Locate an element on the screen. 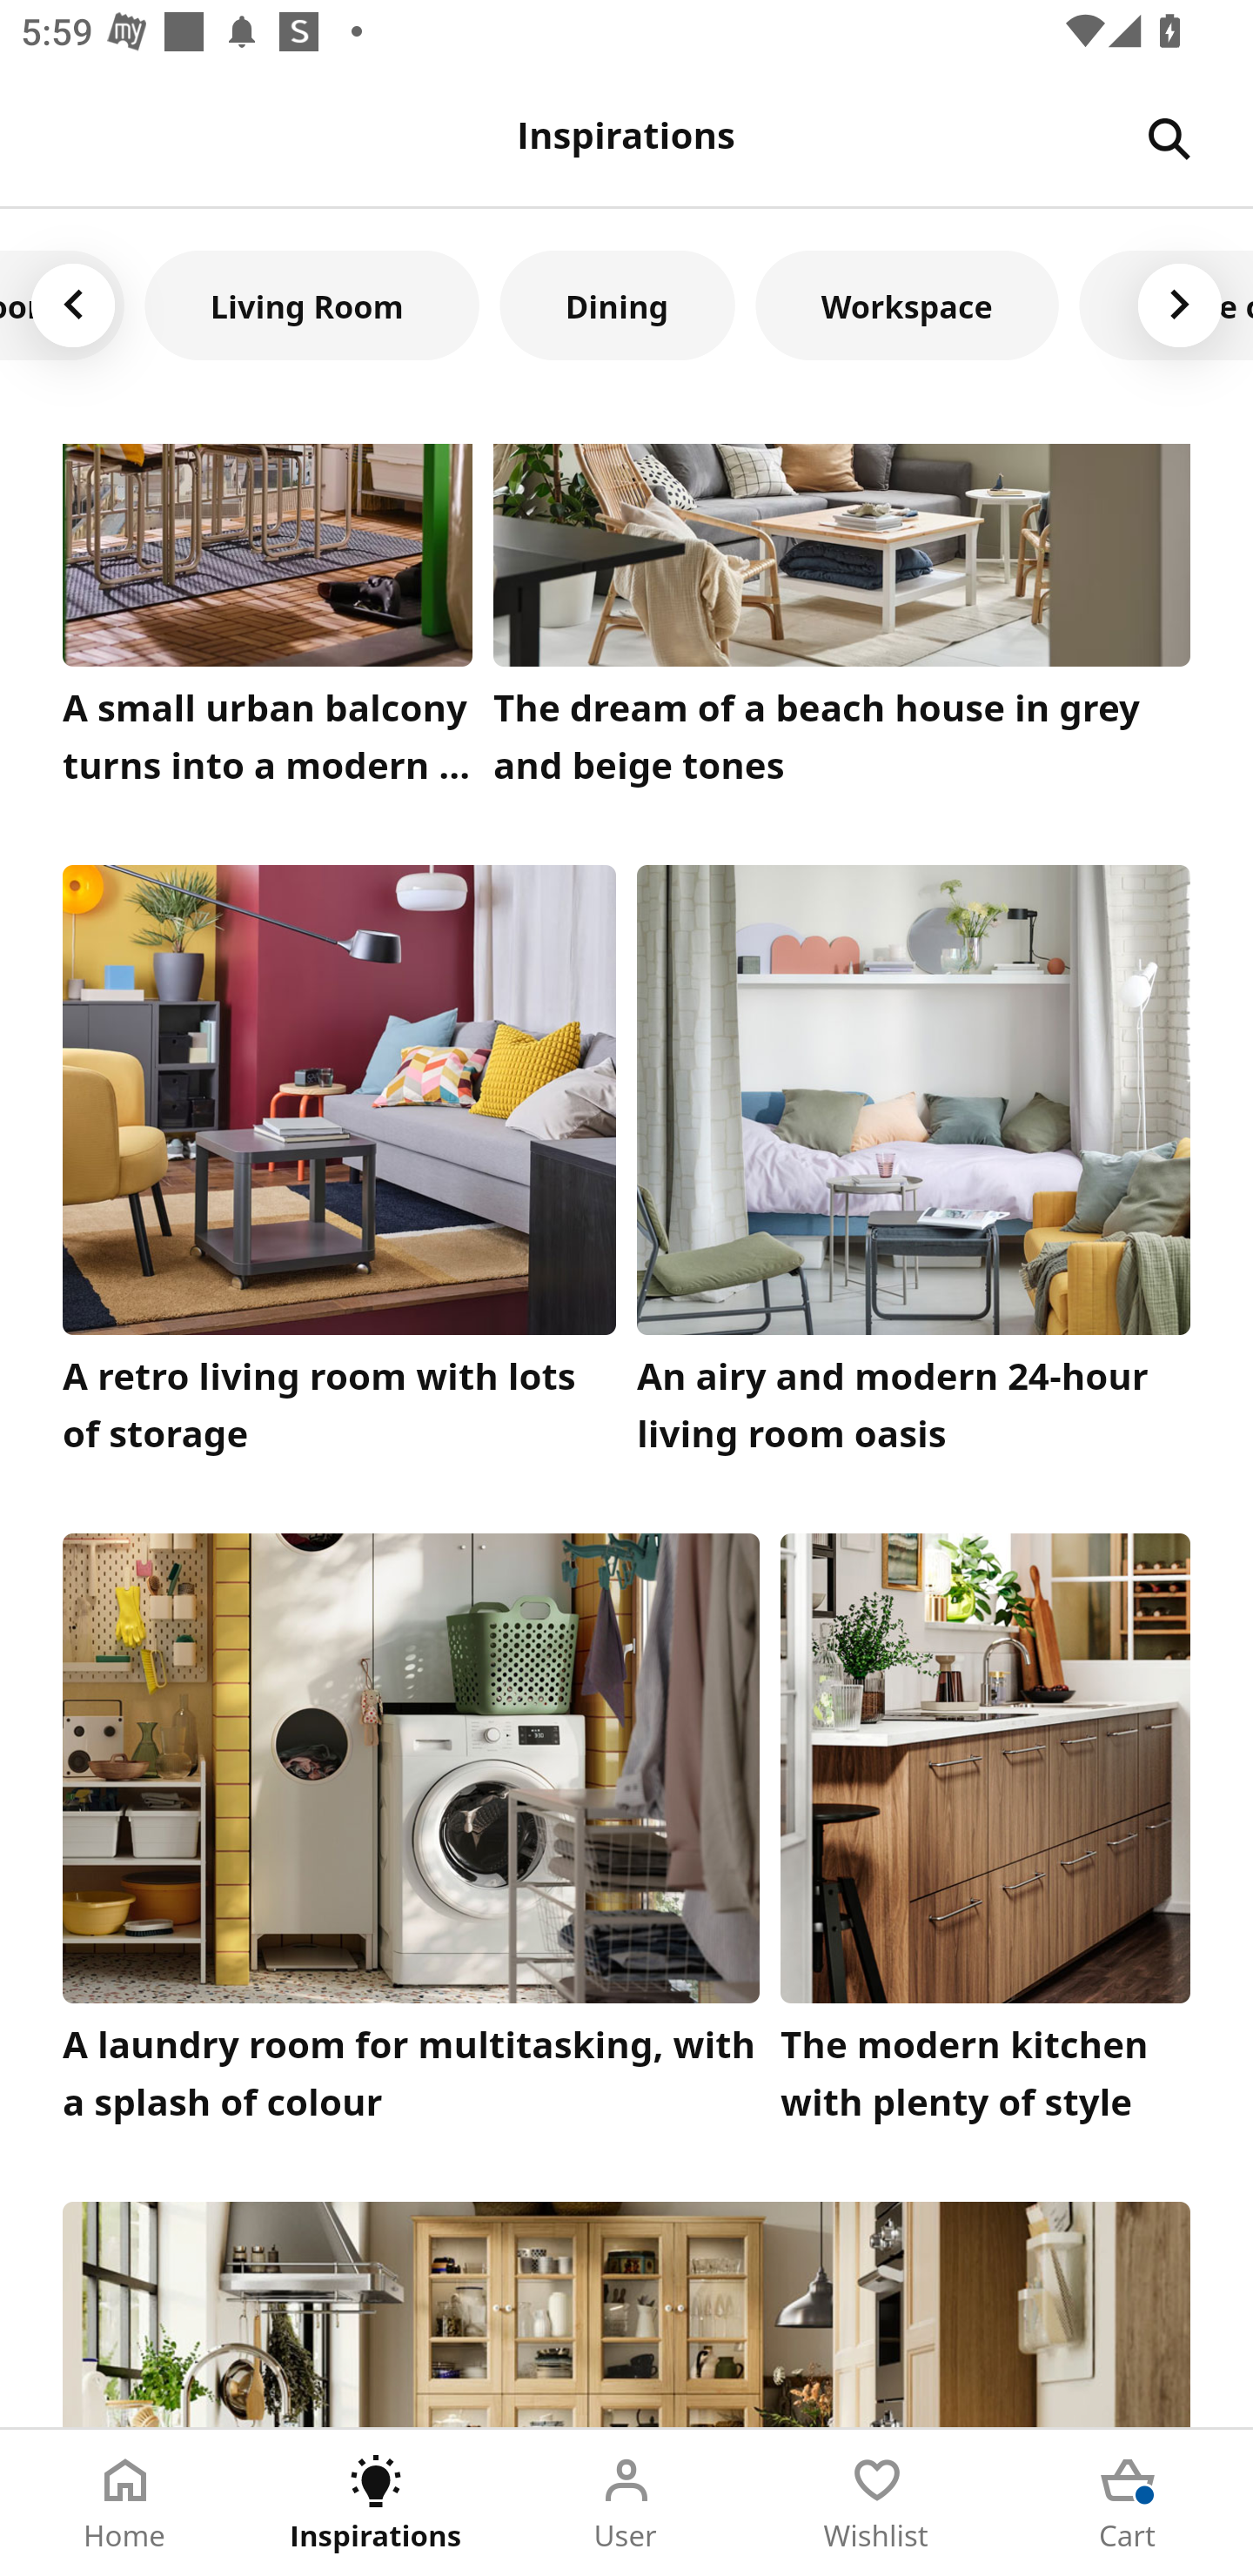  The modern kitchen with plenty of style is located at coordinates (985, 1835).